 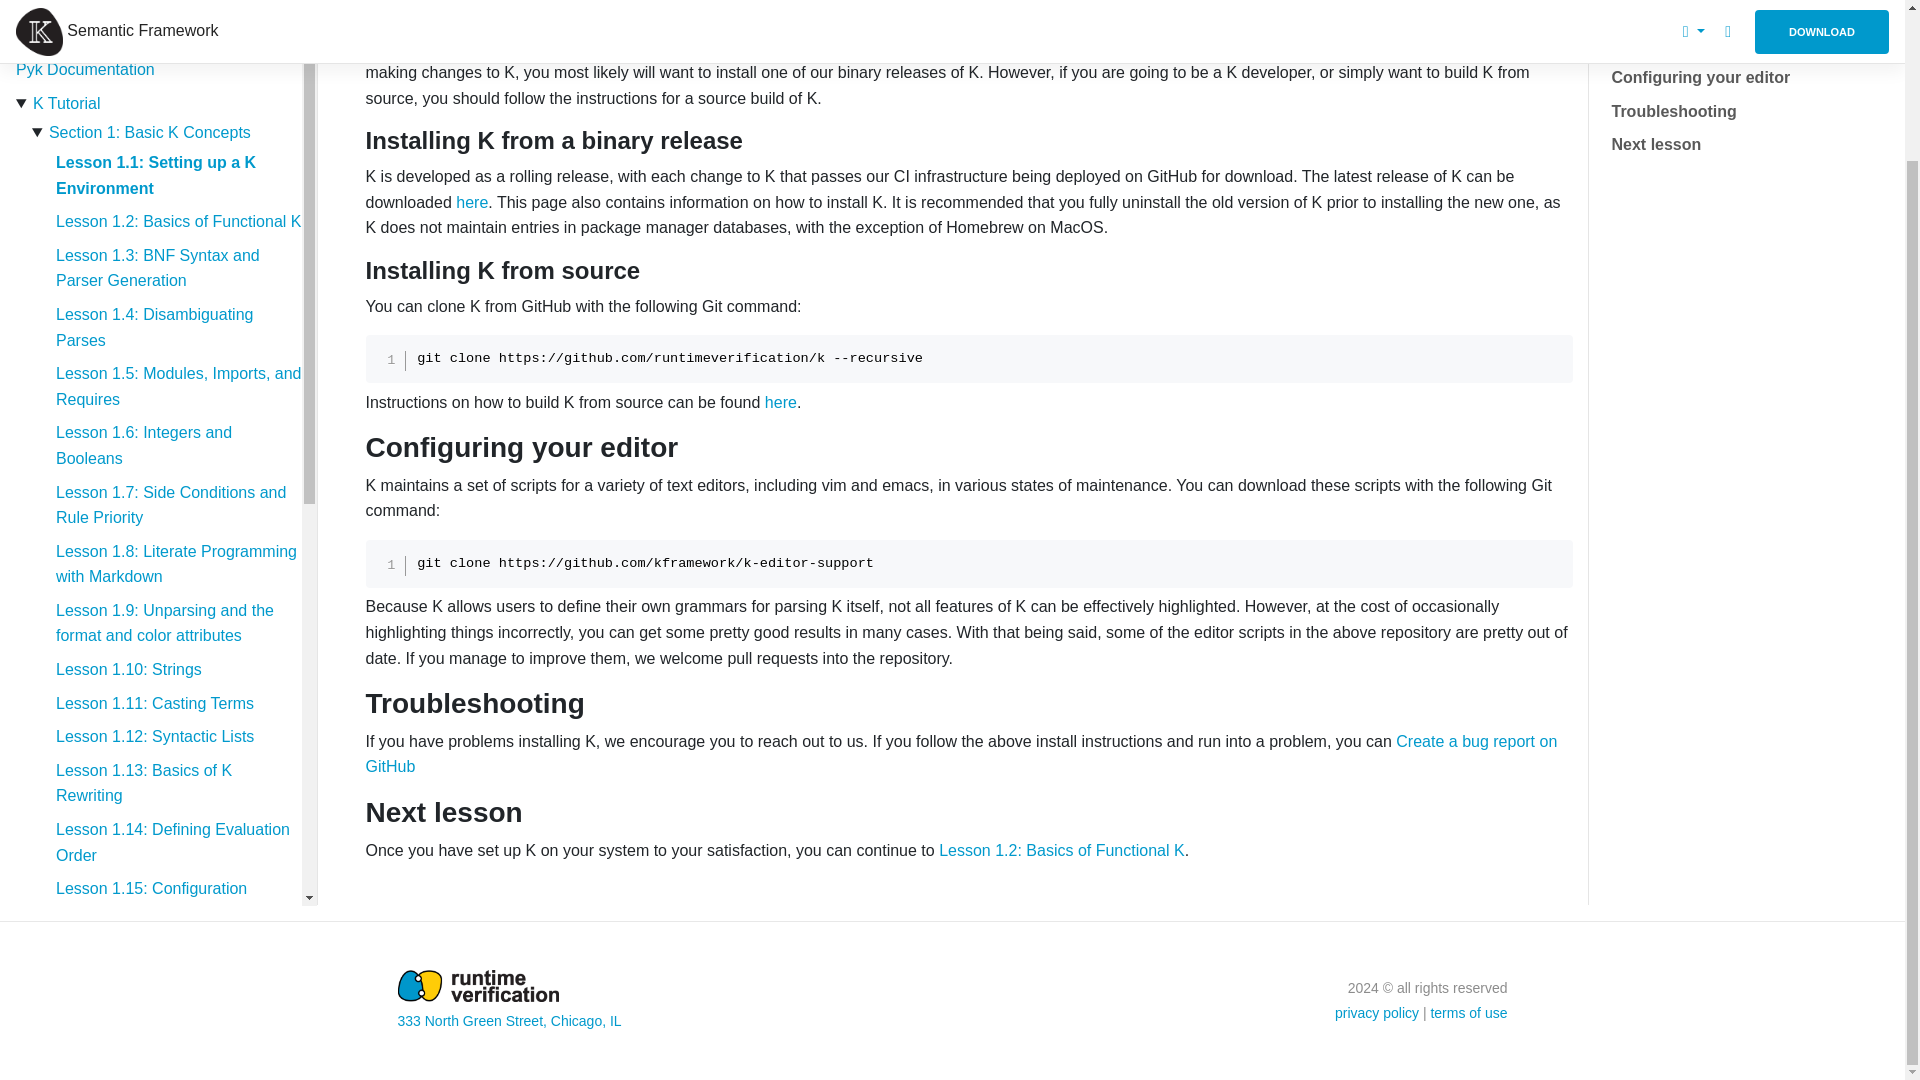 What do you see at coordinates (150, 132) in the screenshot?
I see `Section 1: Basic K Concepts` at bounding box center [150, 132].